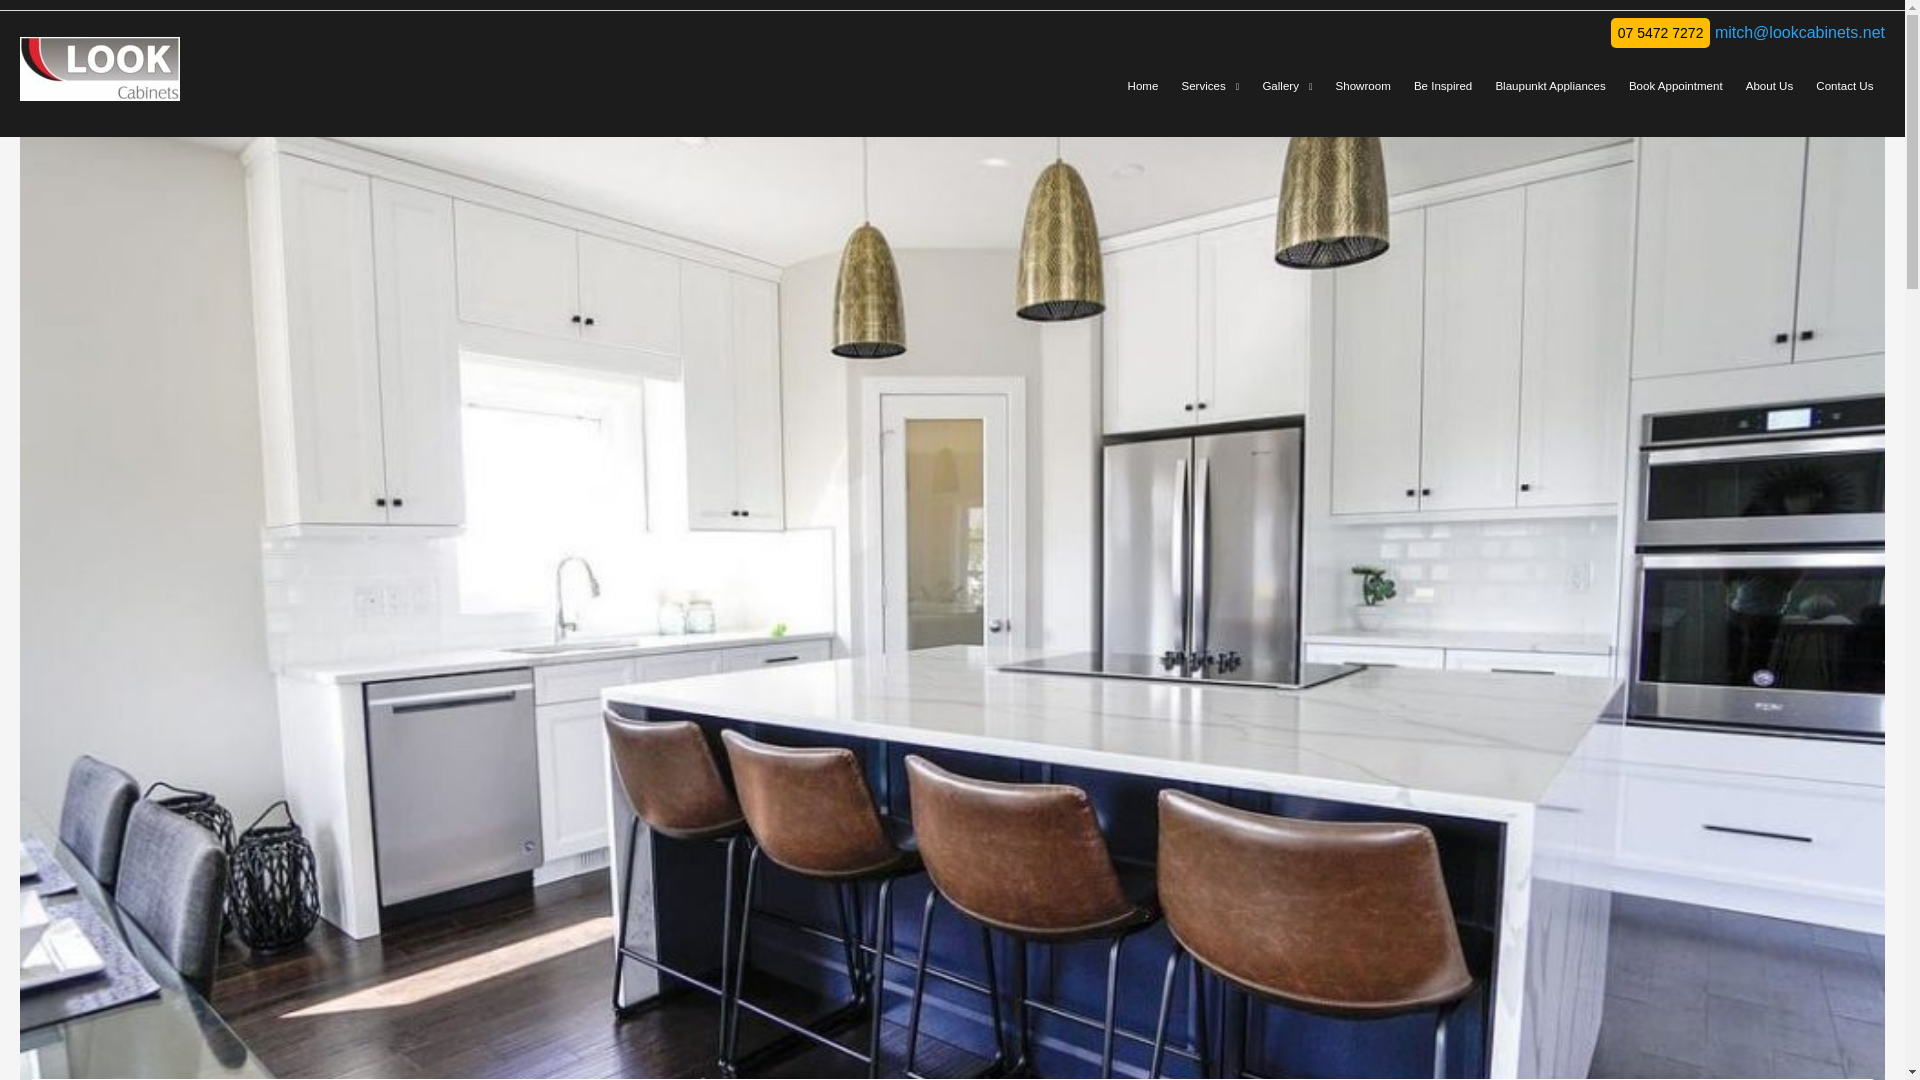  I want to click on About Us, so click(1768, 86).